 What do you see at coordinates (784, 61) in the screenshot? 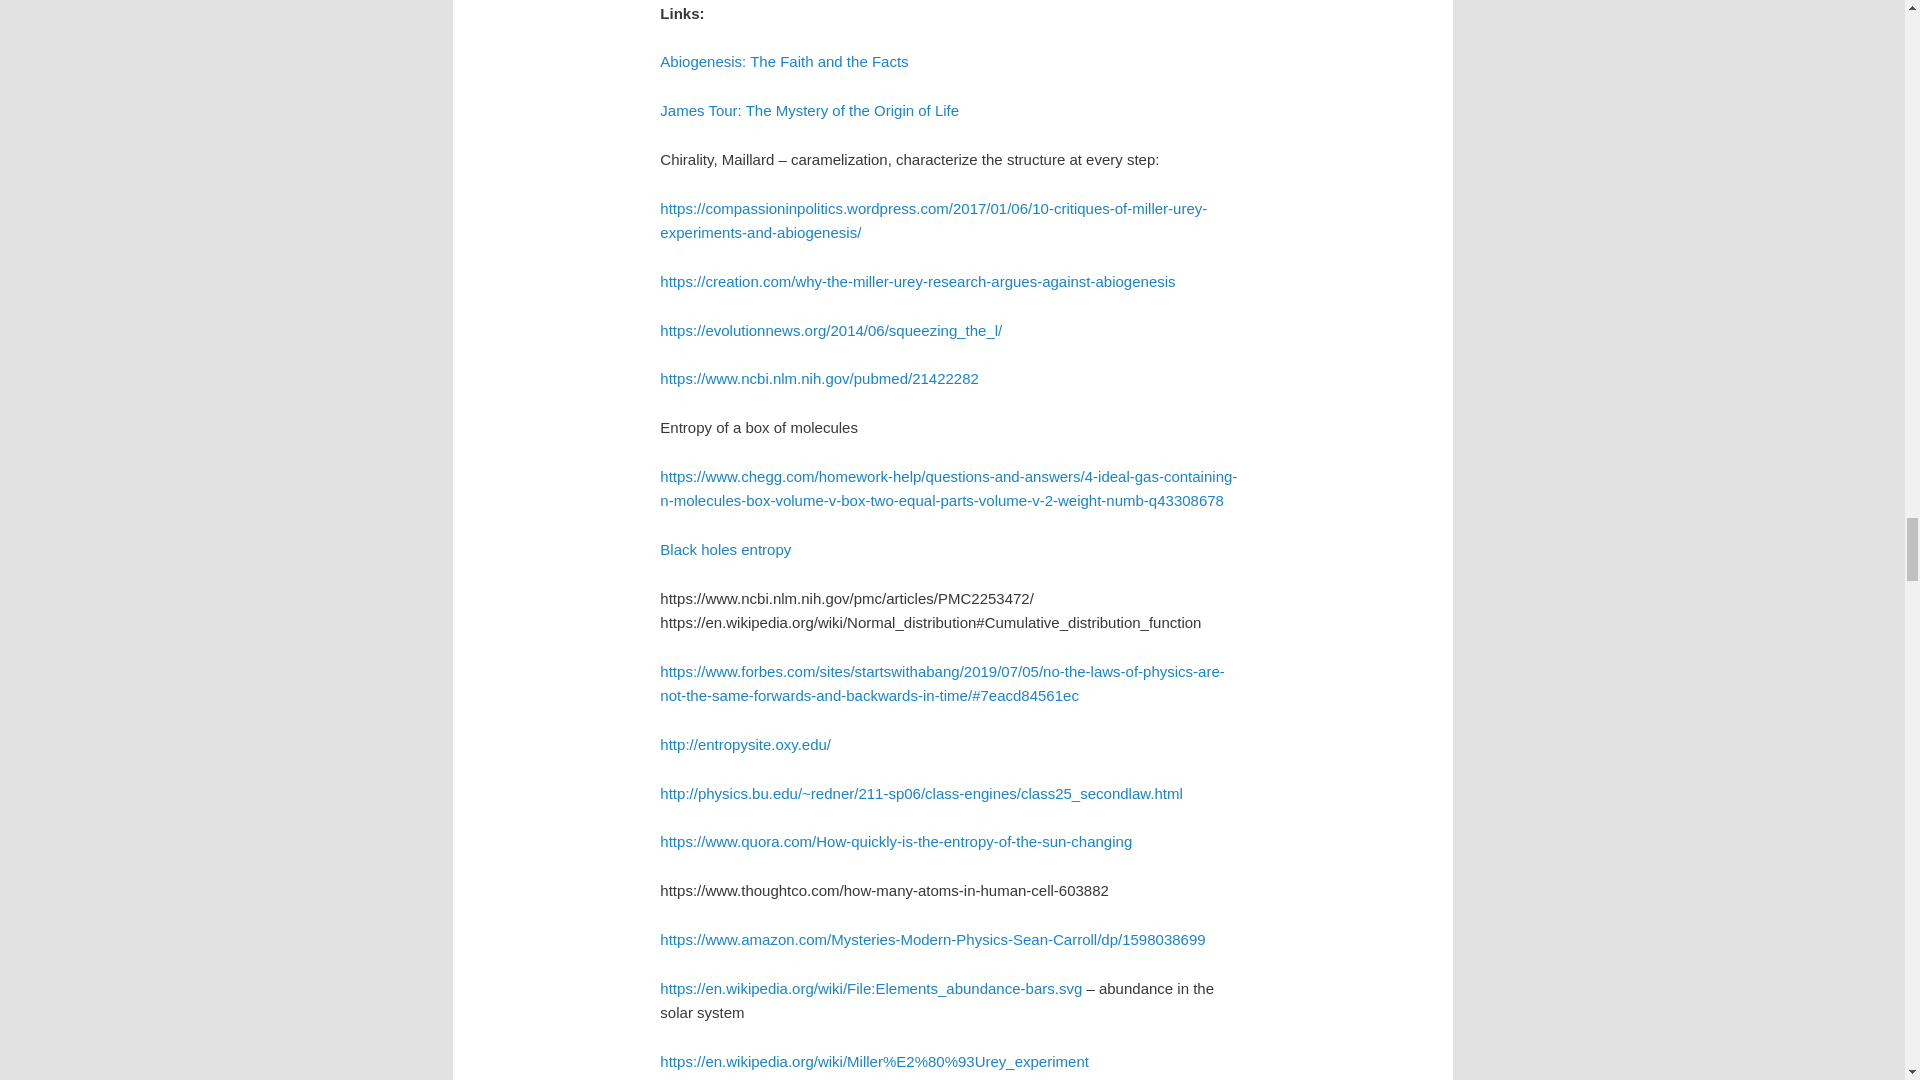
I see `Abiogenesis: The Faith and the Facts` at bounding box center [784, 61].